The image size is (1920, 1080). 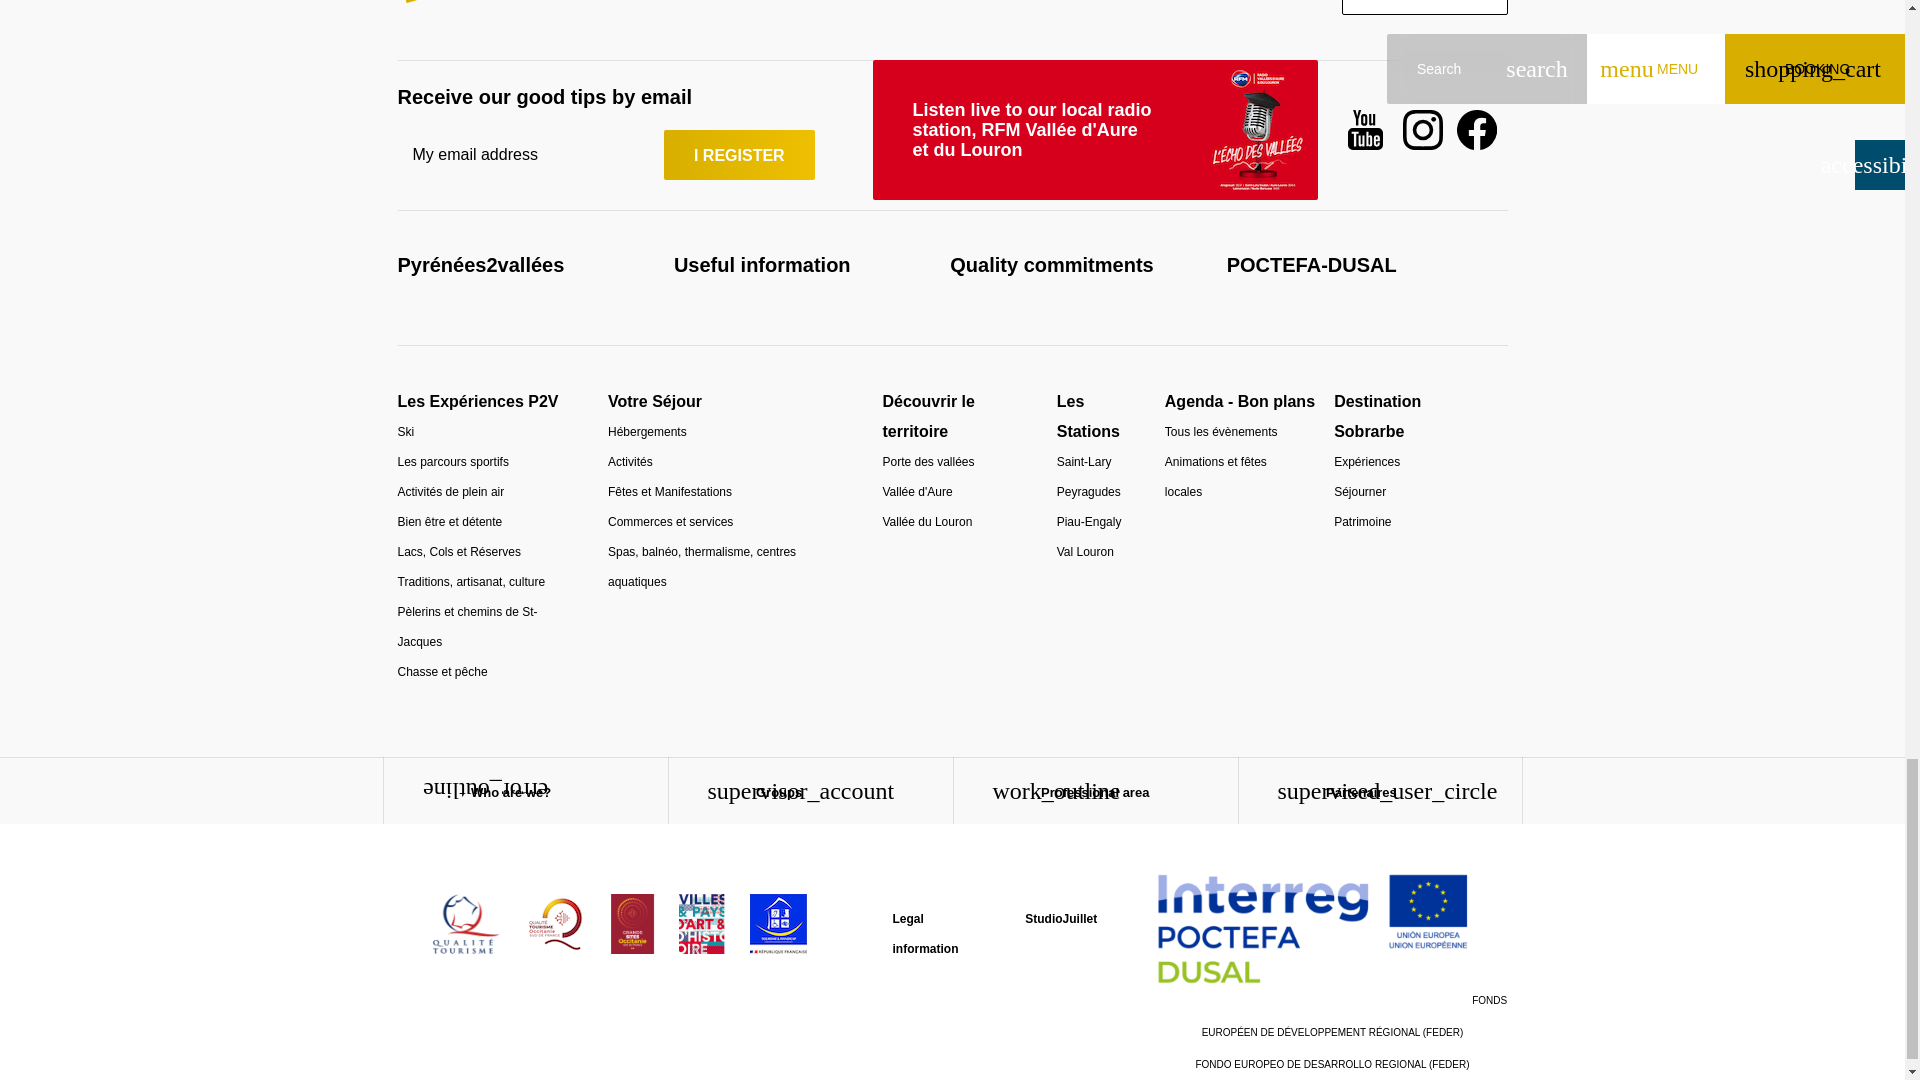 I want to click on I register, so click(x=739, y=154).